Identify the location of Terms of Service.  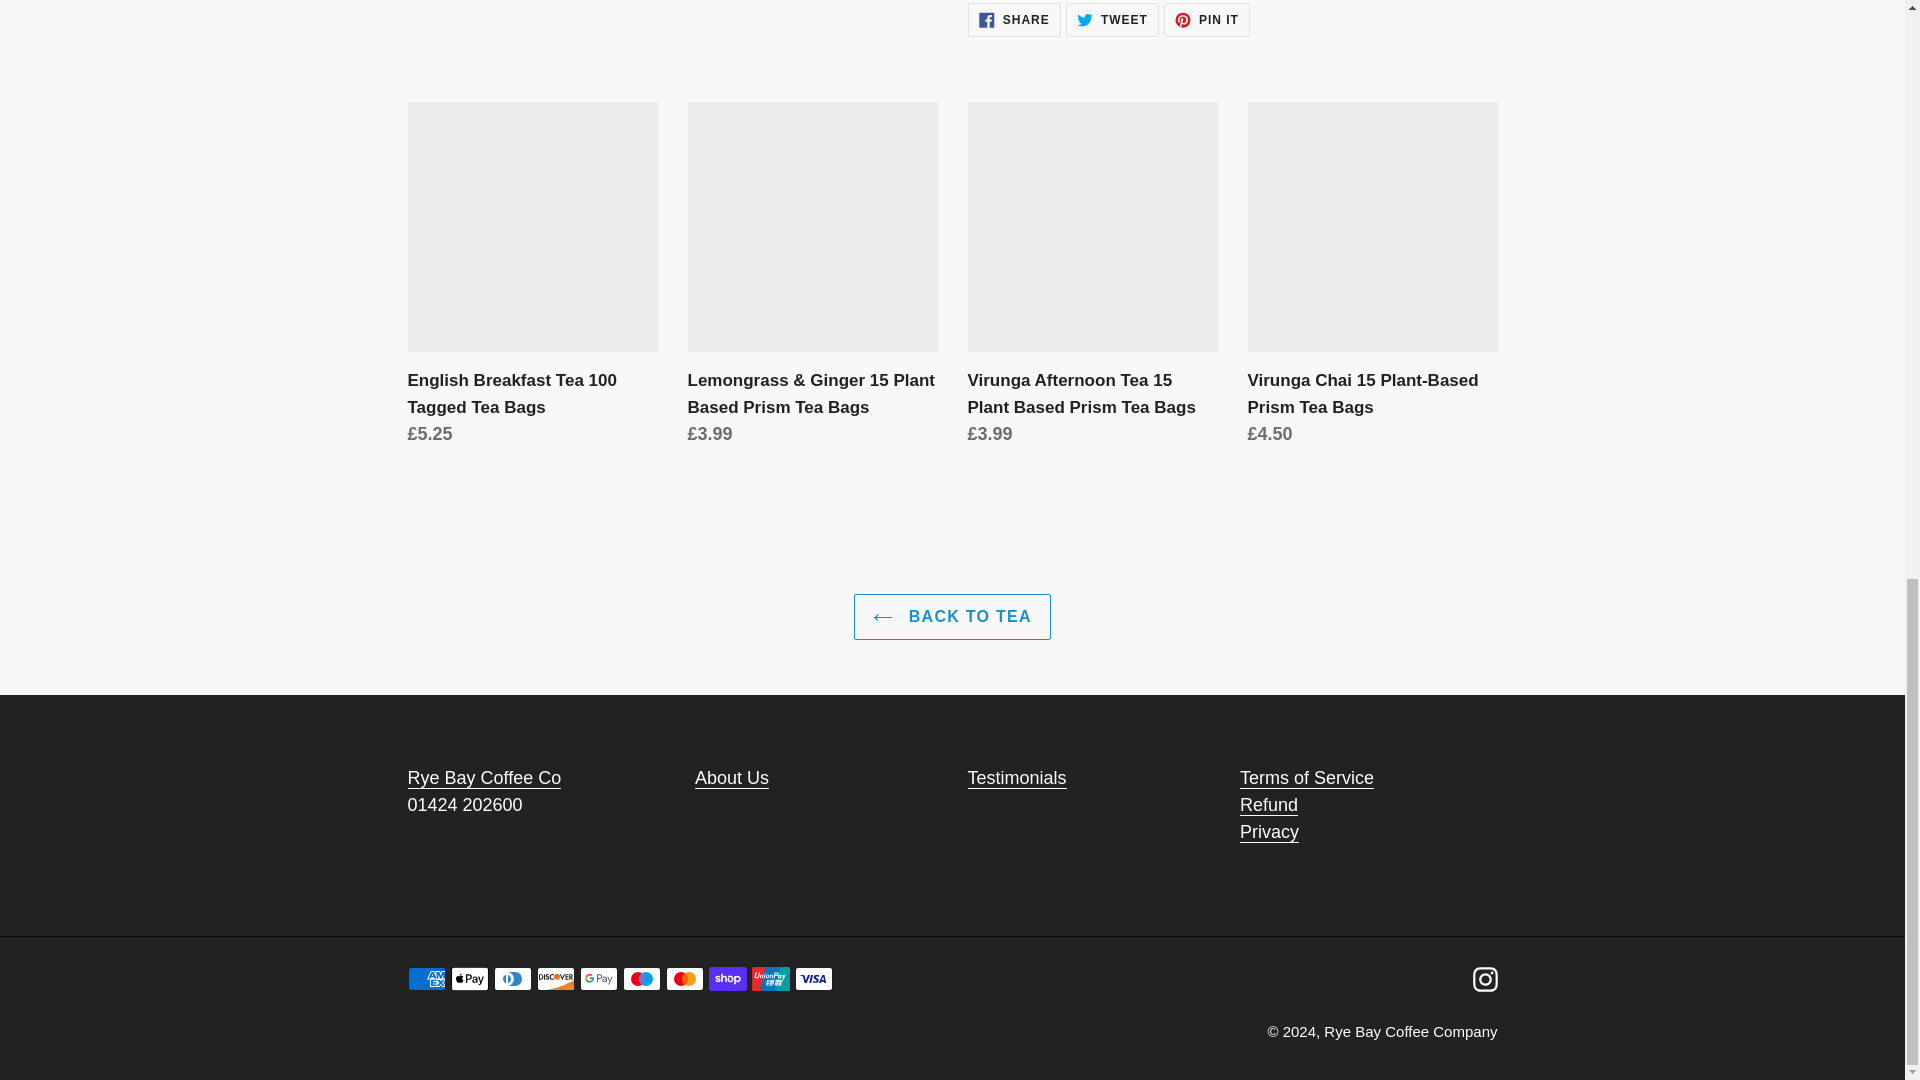
(1307, 792).